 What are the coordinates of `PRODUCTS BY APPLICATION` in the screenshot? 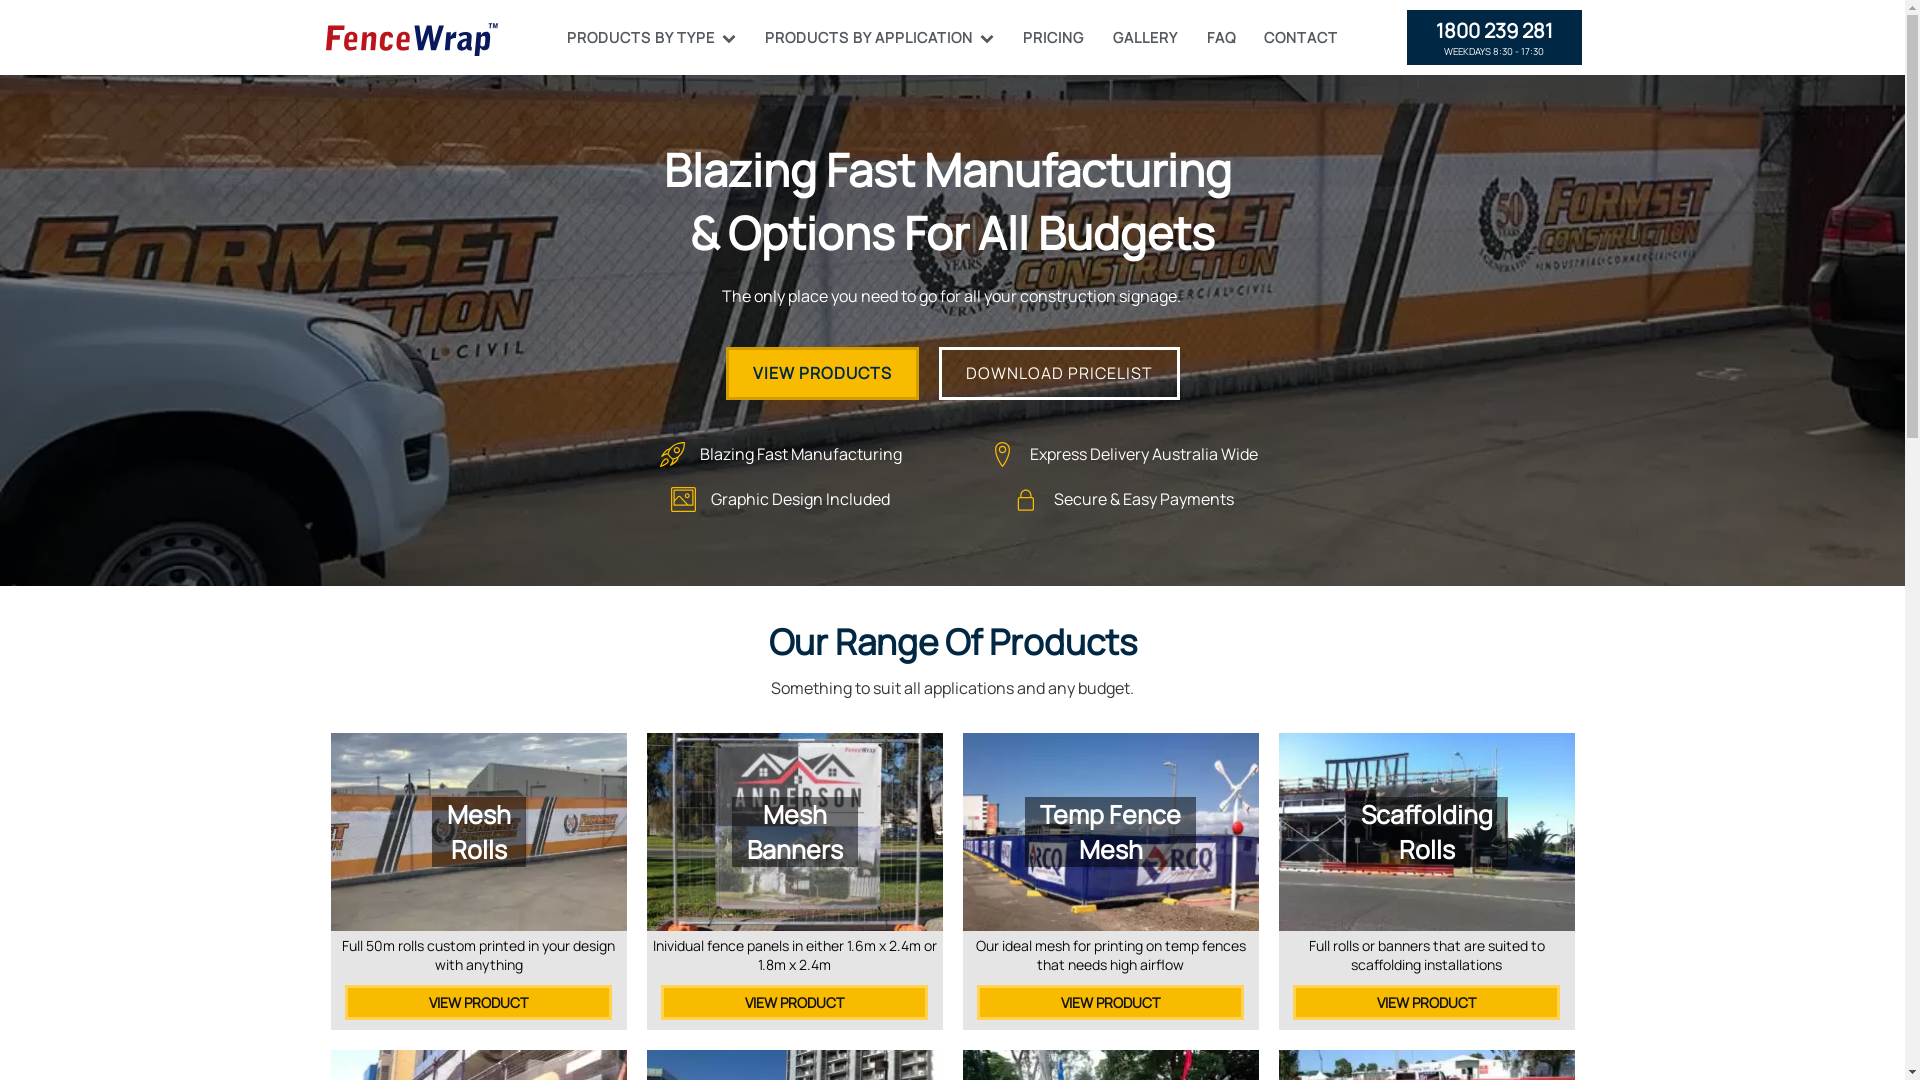 It's located at (879, 38).